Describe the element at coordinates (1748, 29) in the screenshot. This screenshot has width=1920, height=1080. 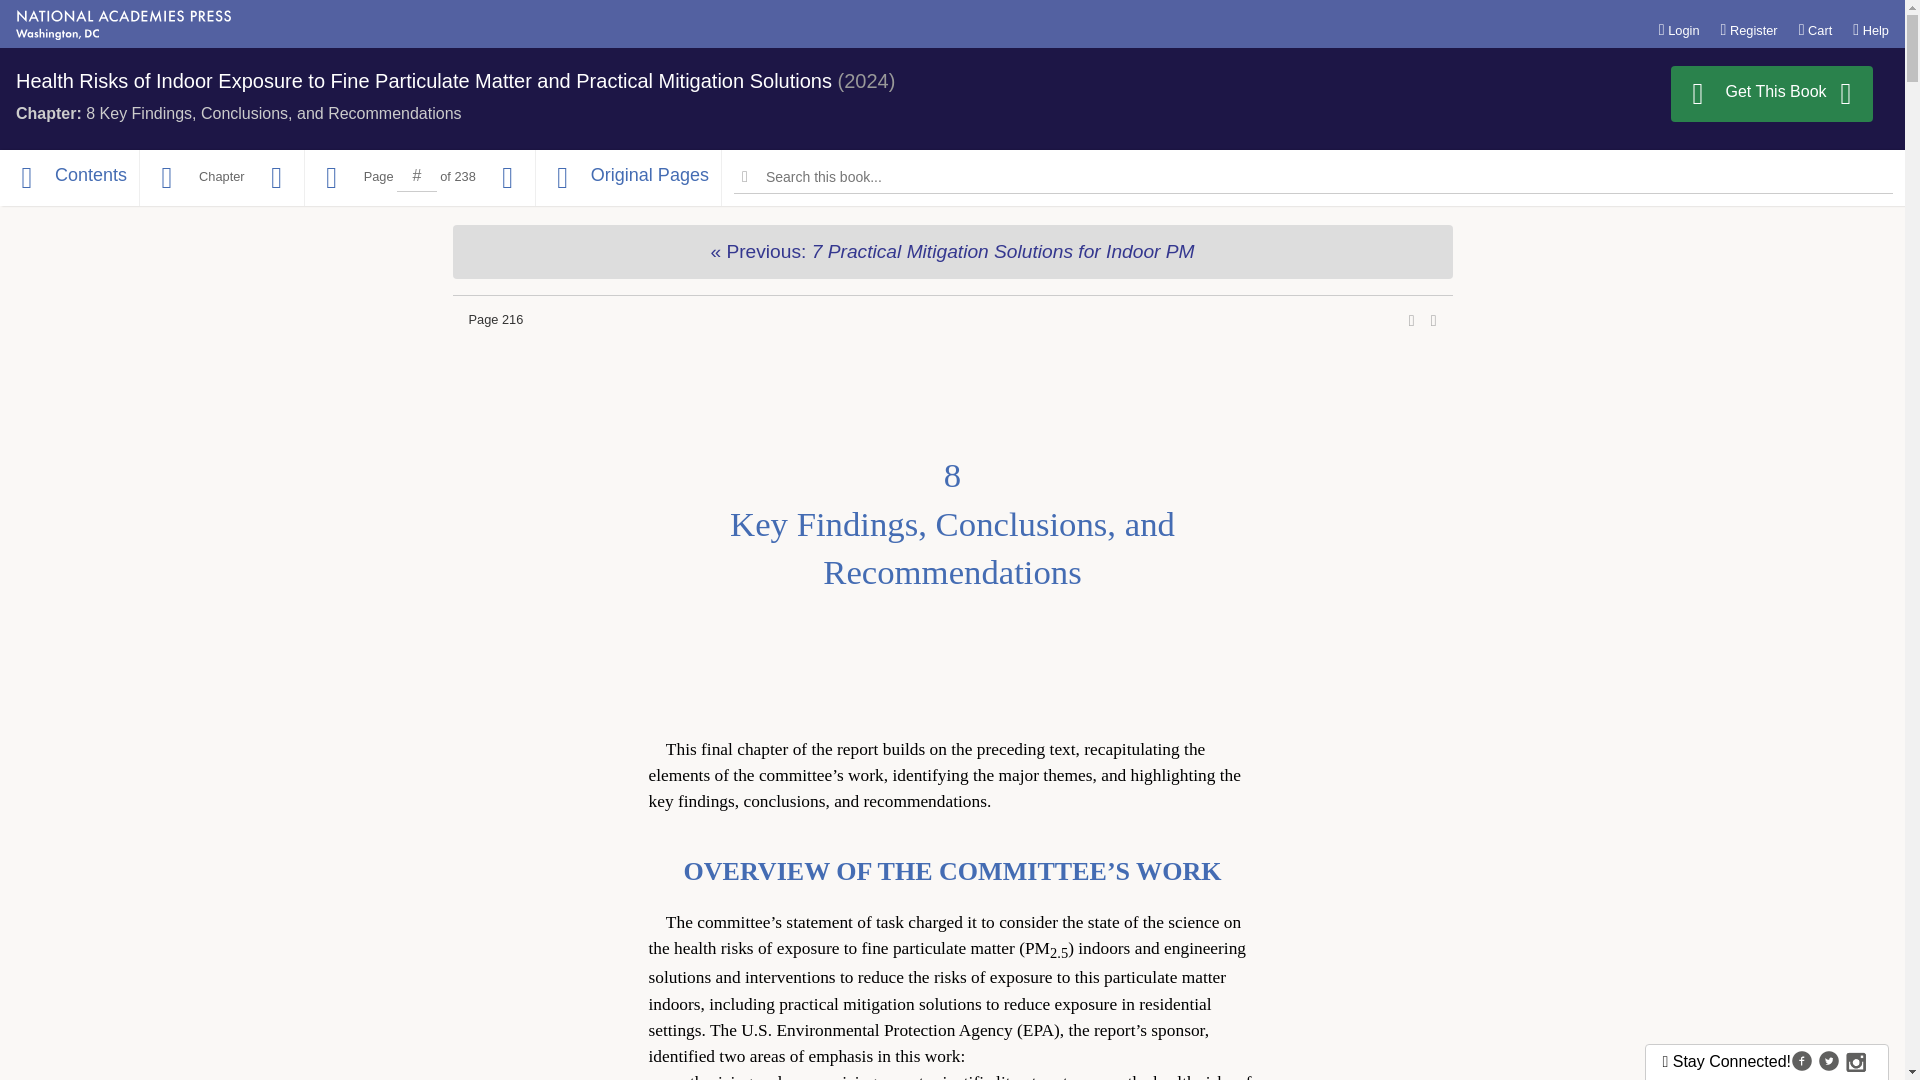
I see `Cart` at that location.